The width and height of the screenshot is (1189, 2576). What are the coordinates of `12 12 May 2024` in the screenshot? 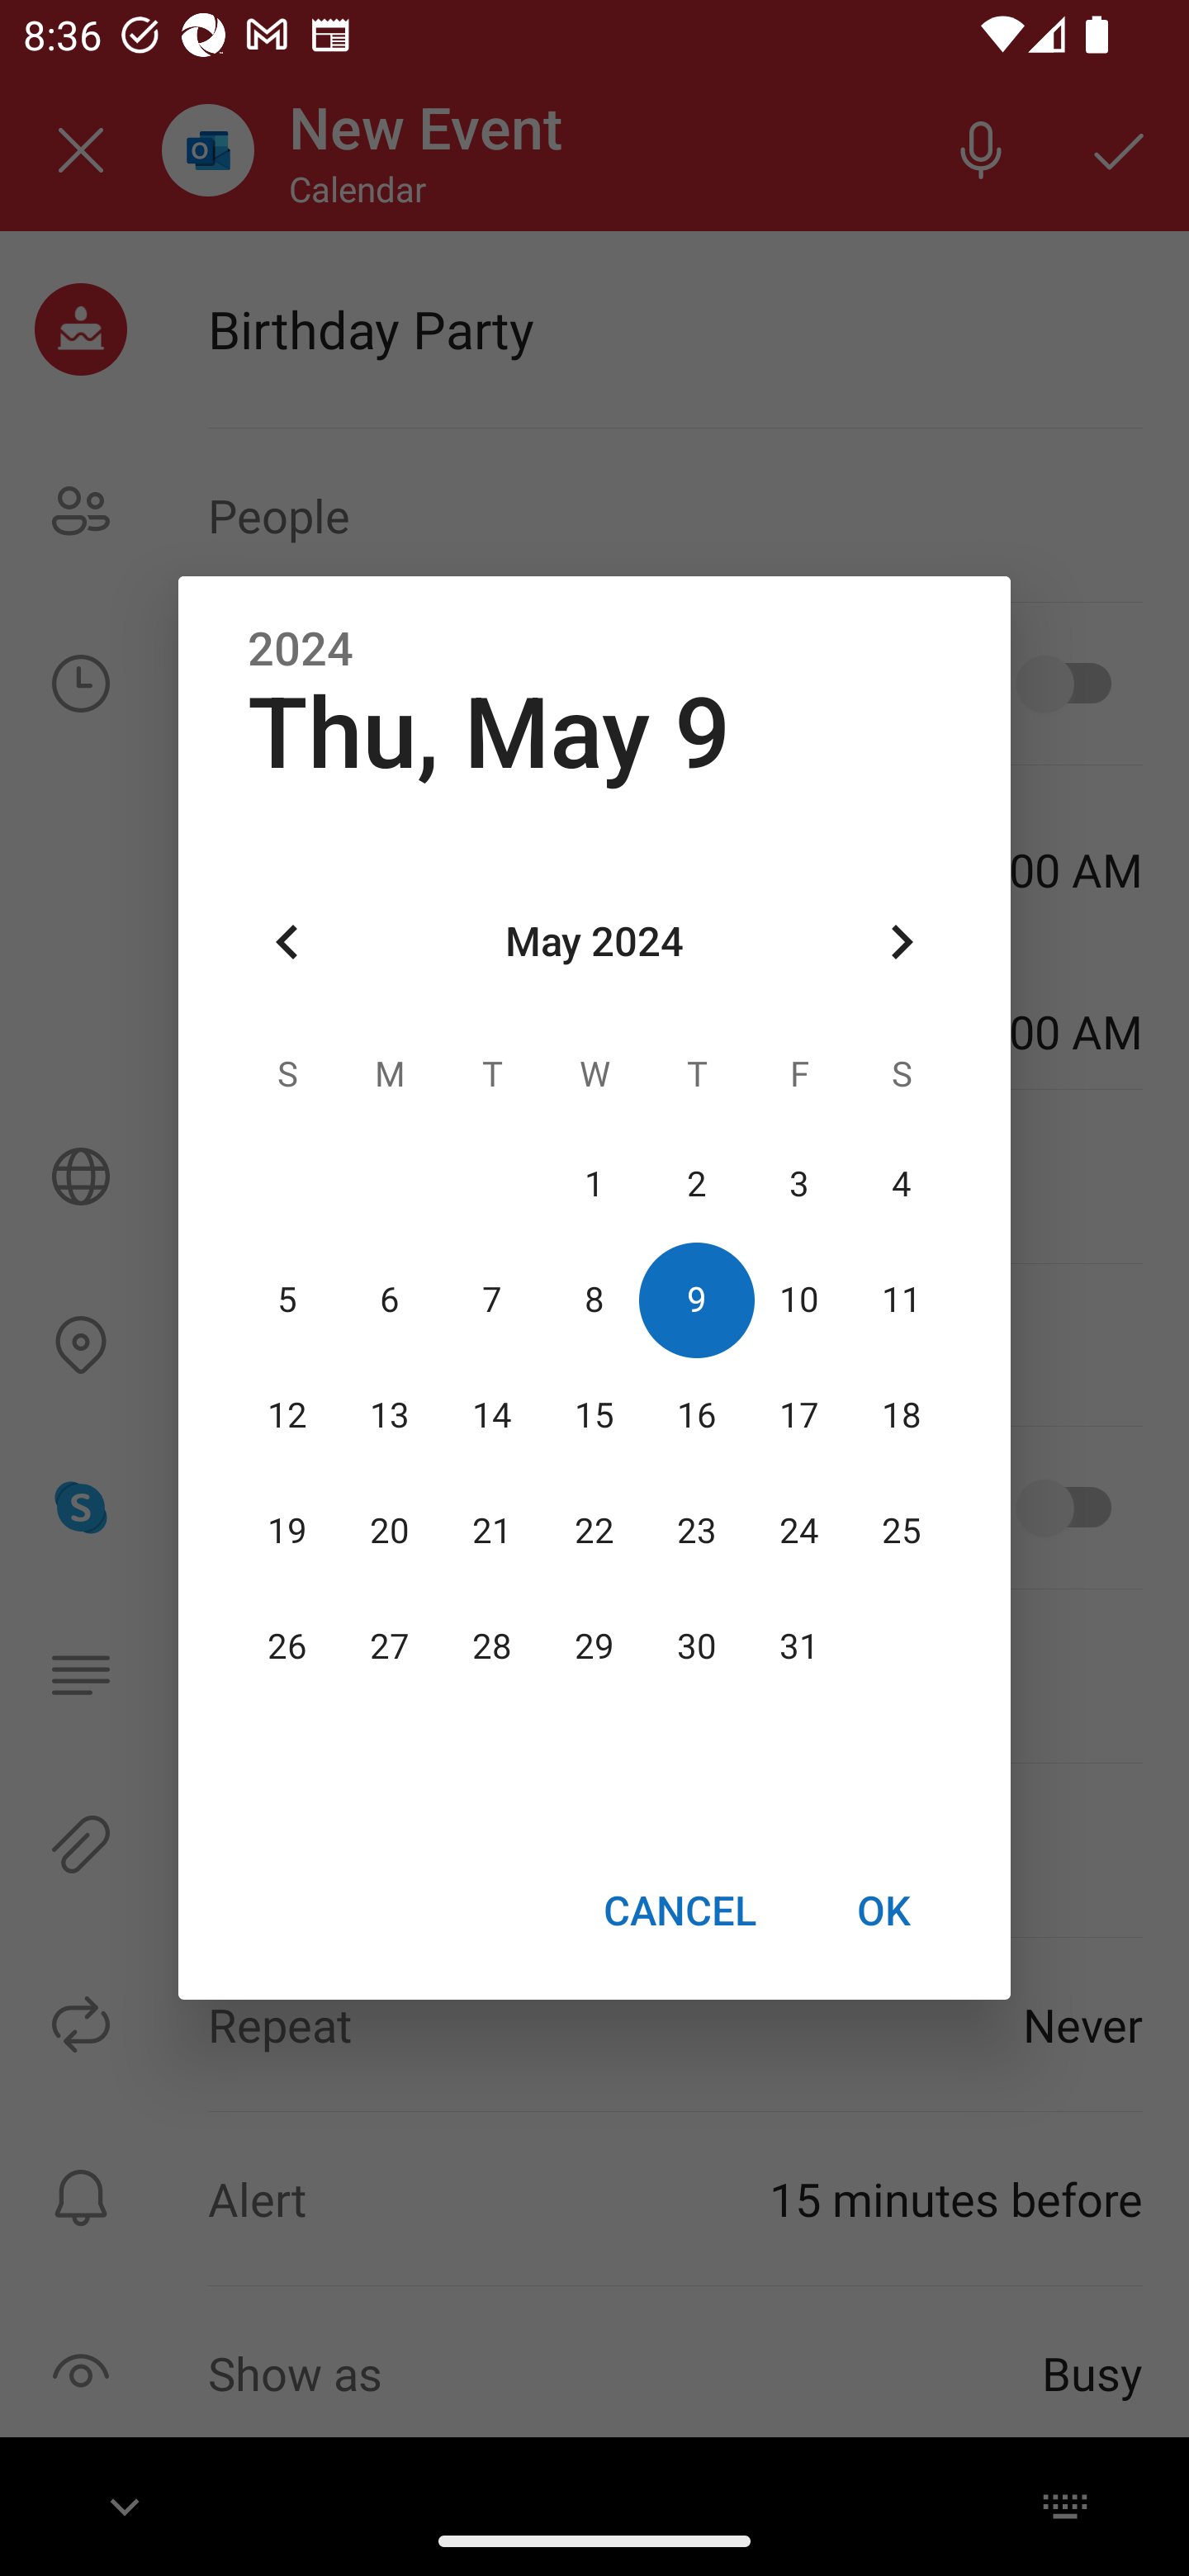 It's located at (287, 1415).